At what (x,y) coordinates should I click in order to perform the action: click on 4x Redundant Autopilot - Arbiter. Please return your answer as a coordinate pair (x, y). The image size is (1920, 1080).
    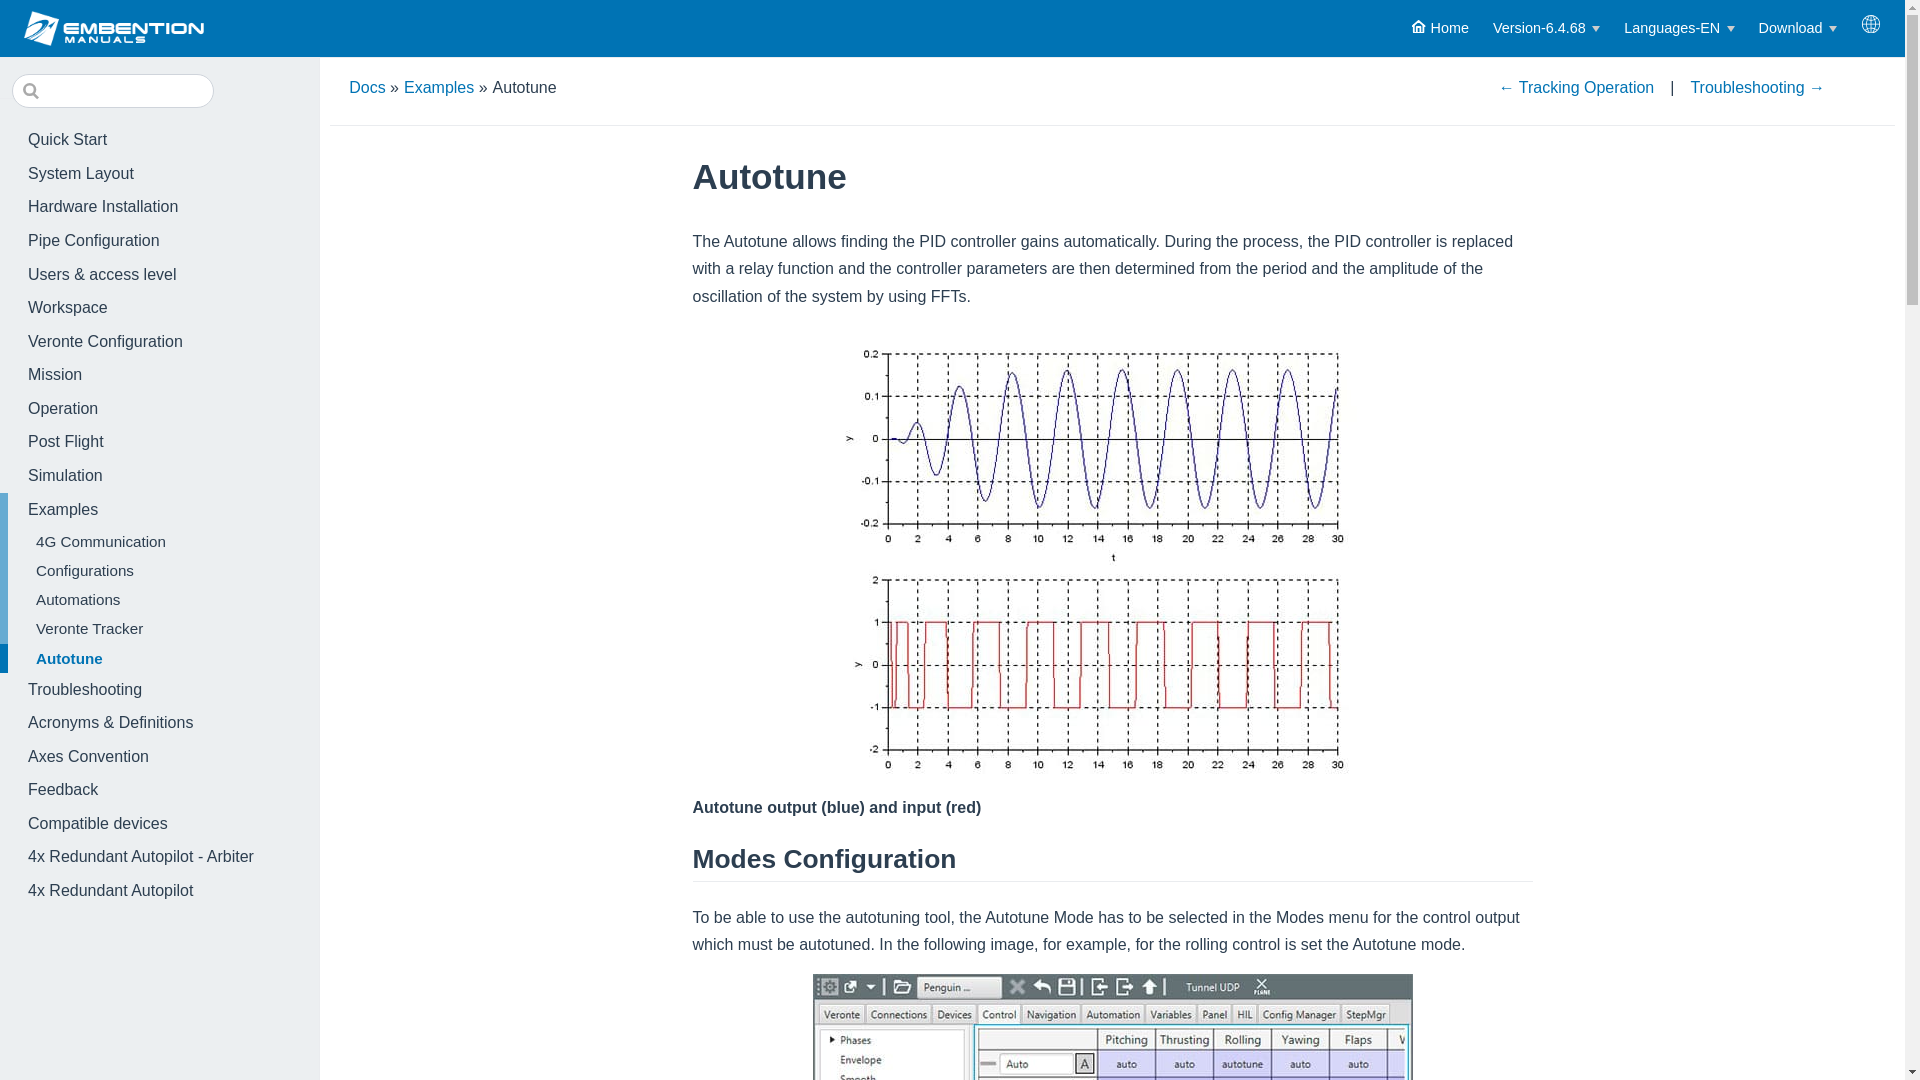
    Looking at the image, I should click on (159, 858).